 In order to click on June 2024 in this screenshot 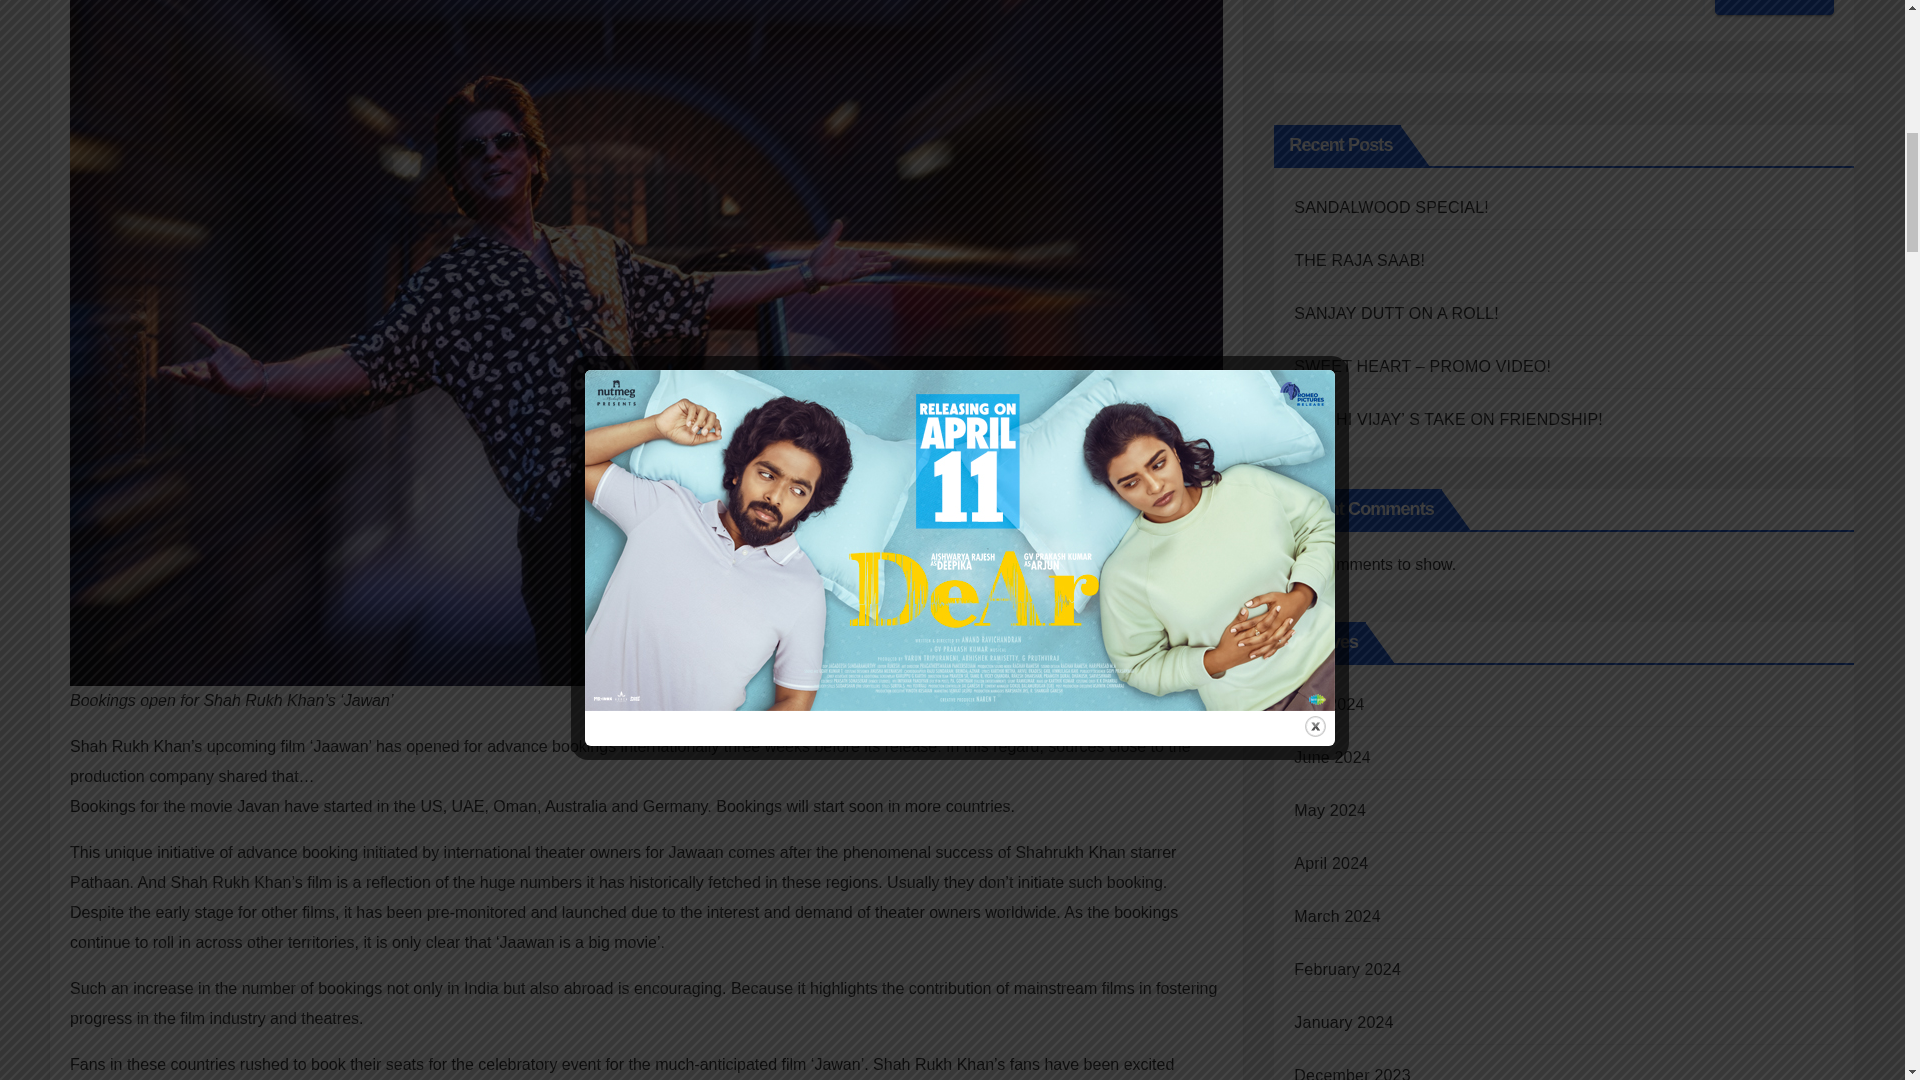, I will do `click(1332, 757)`.